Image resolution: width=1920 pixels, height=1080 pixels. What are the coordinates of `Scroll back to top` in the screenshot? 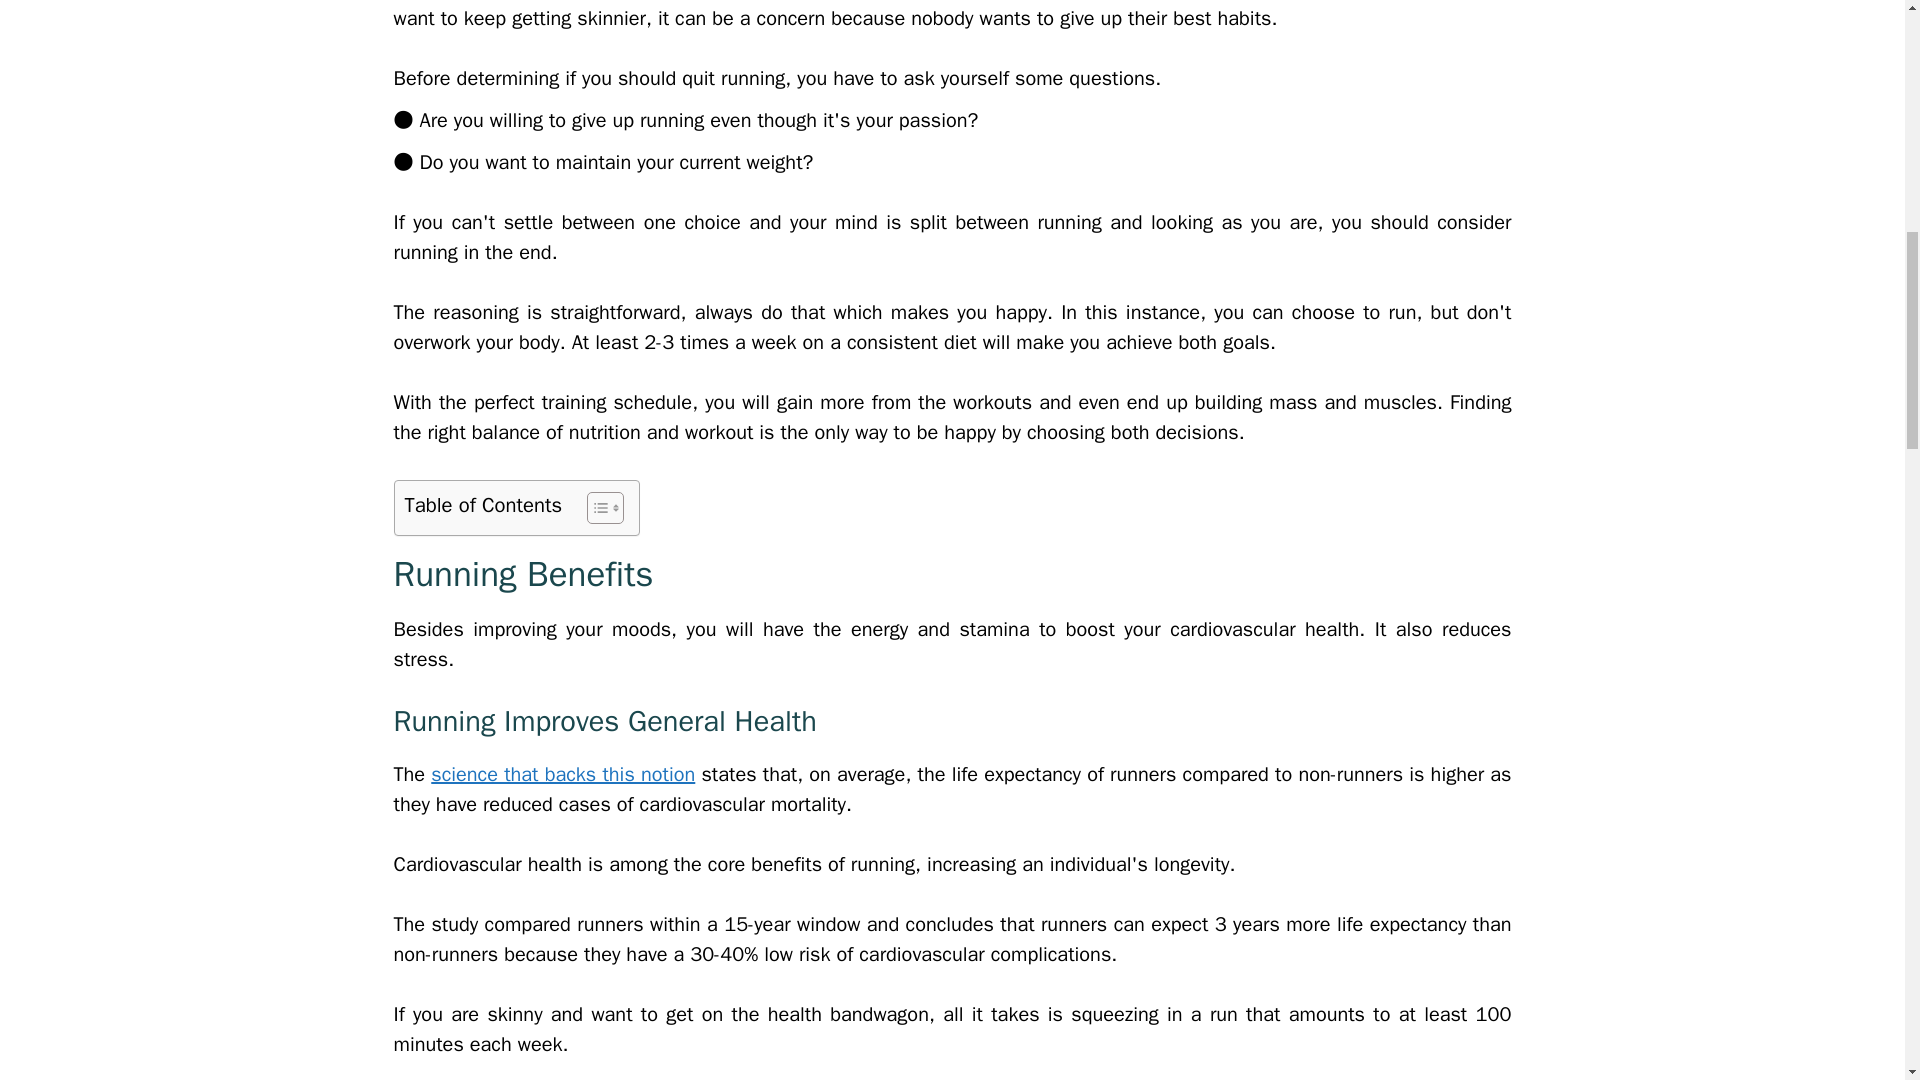 It's located at (1855, 949).